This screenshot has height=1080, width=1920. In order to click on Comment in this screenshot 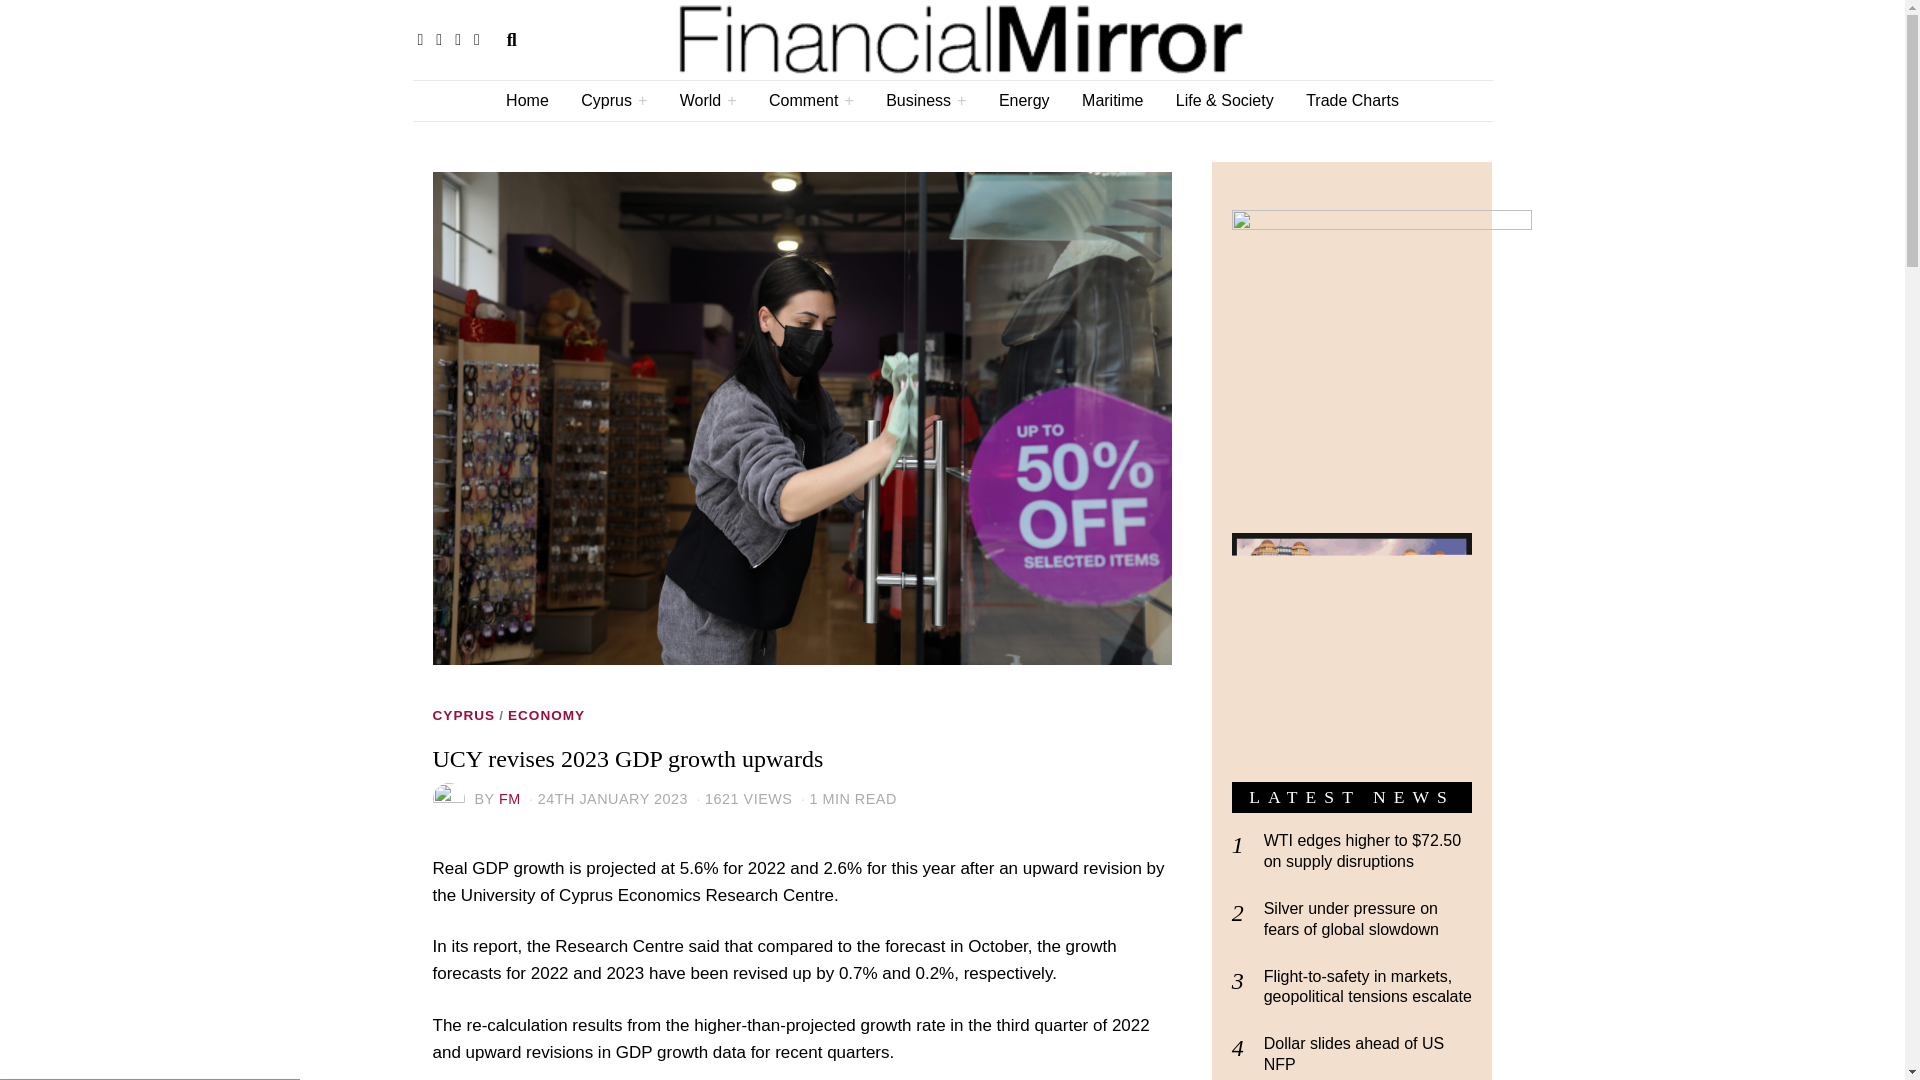, I will do `click(810, 100)`.